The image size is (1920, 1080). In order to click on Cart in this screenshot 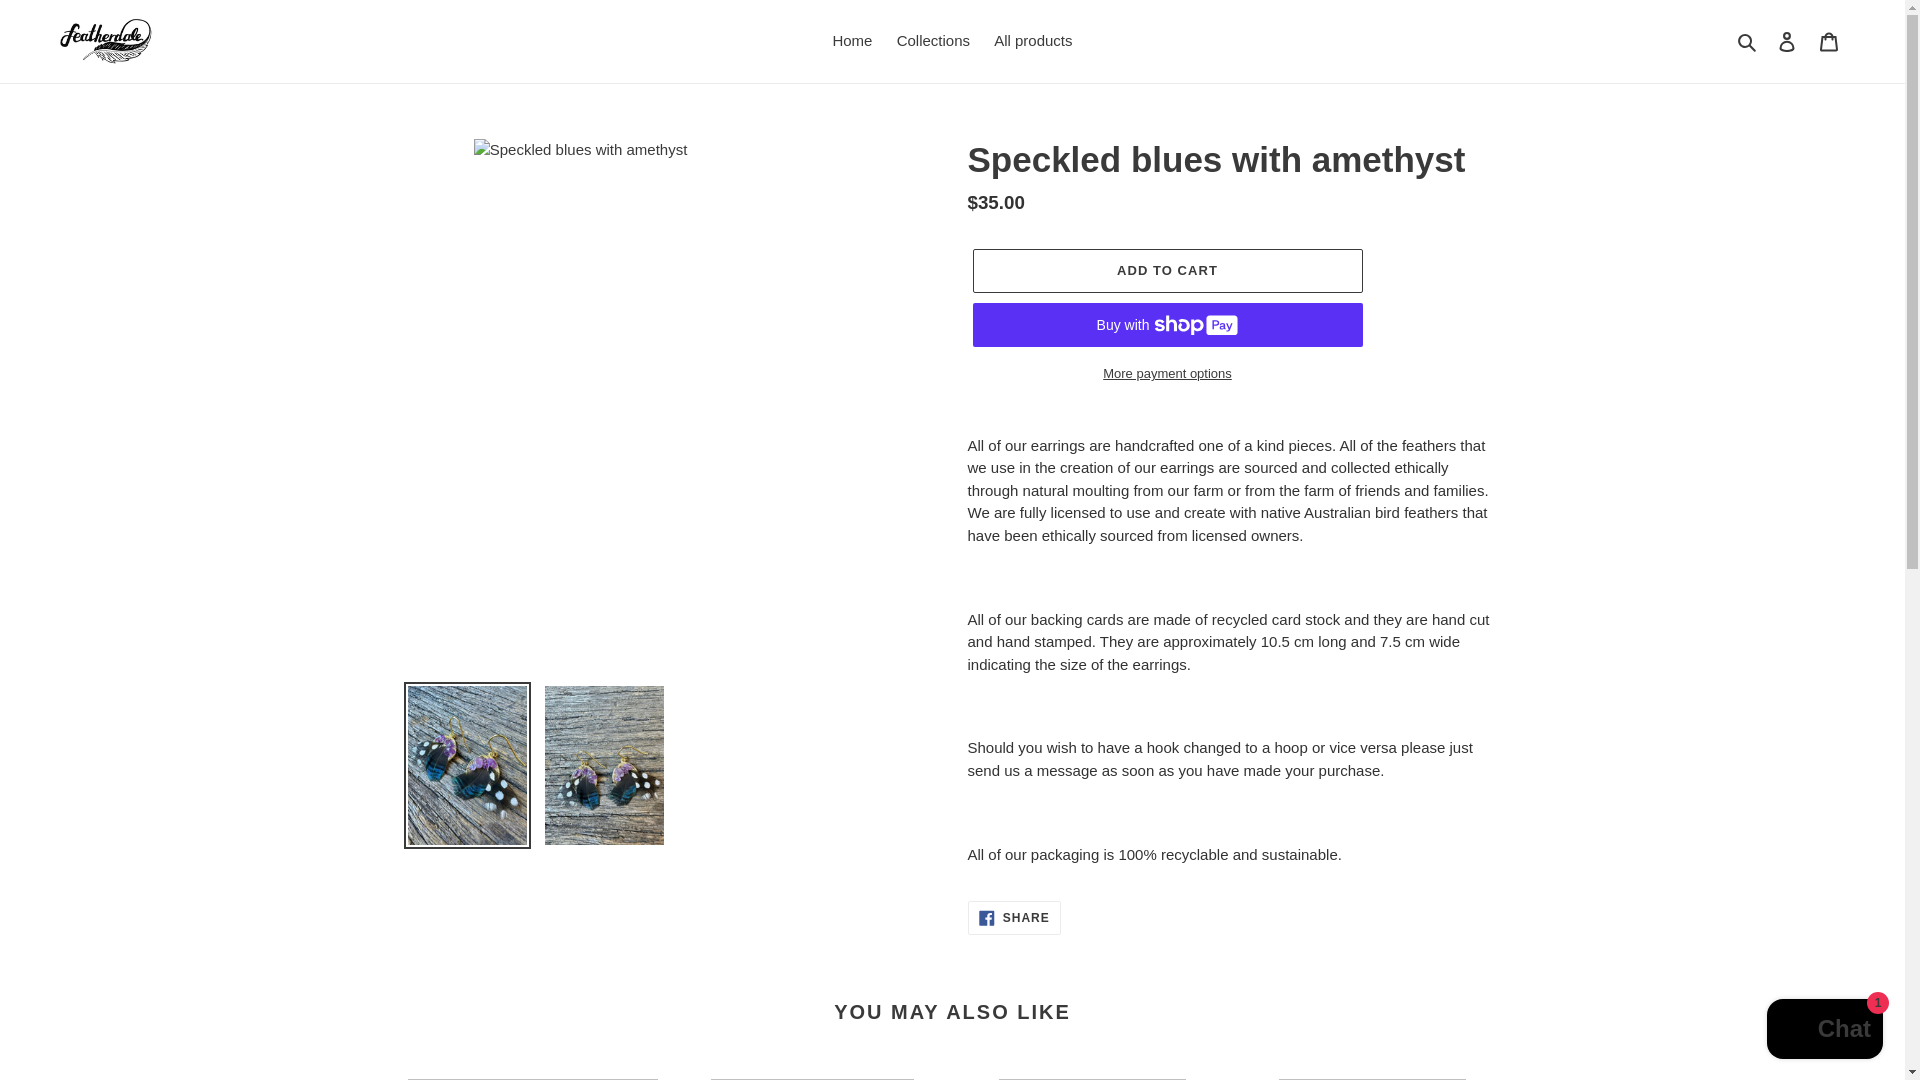, I will do `click(1829, 41)`.